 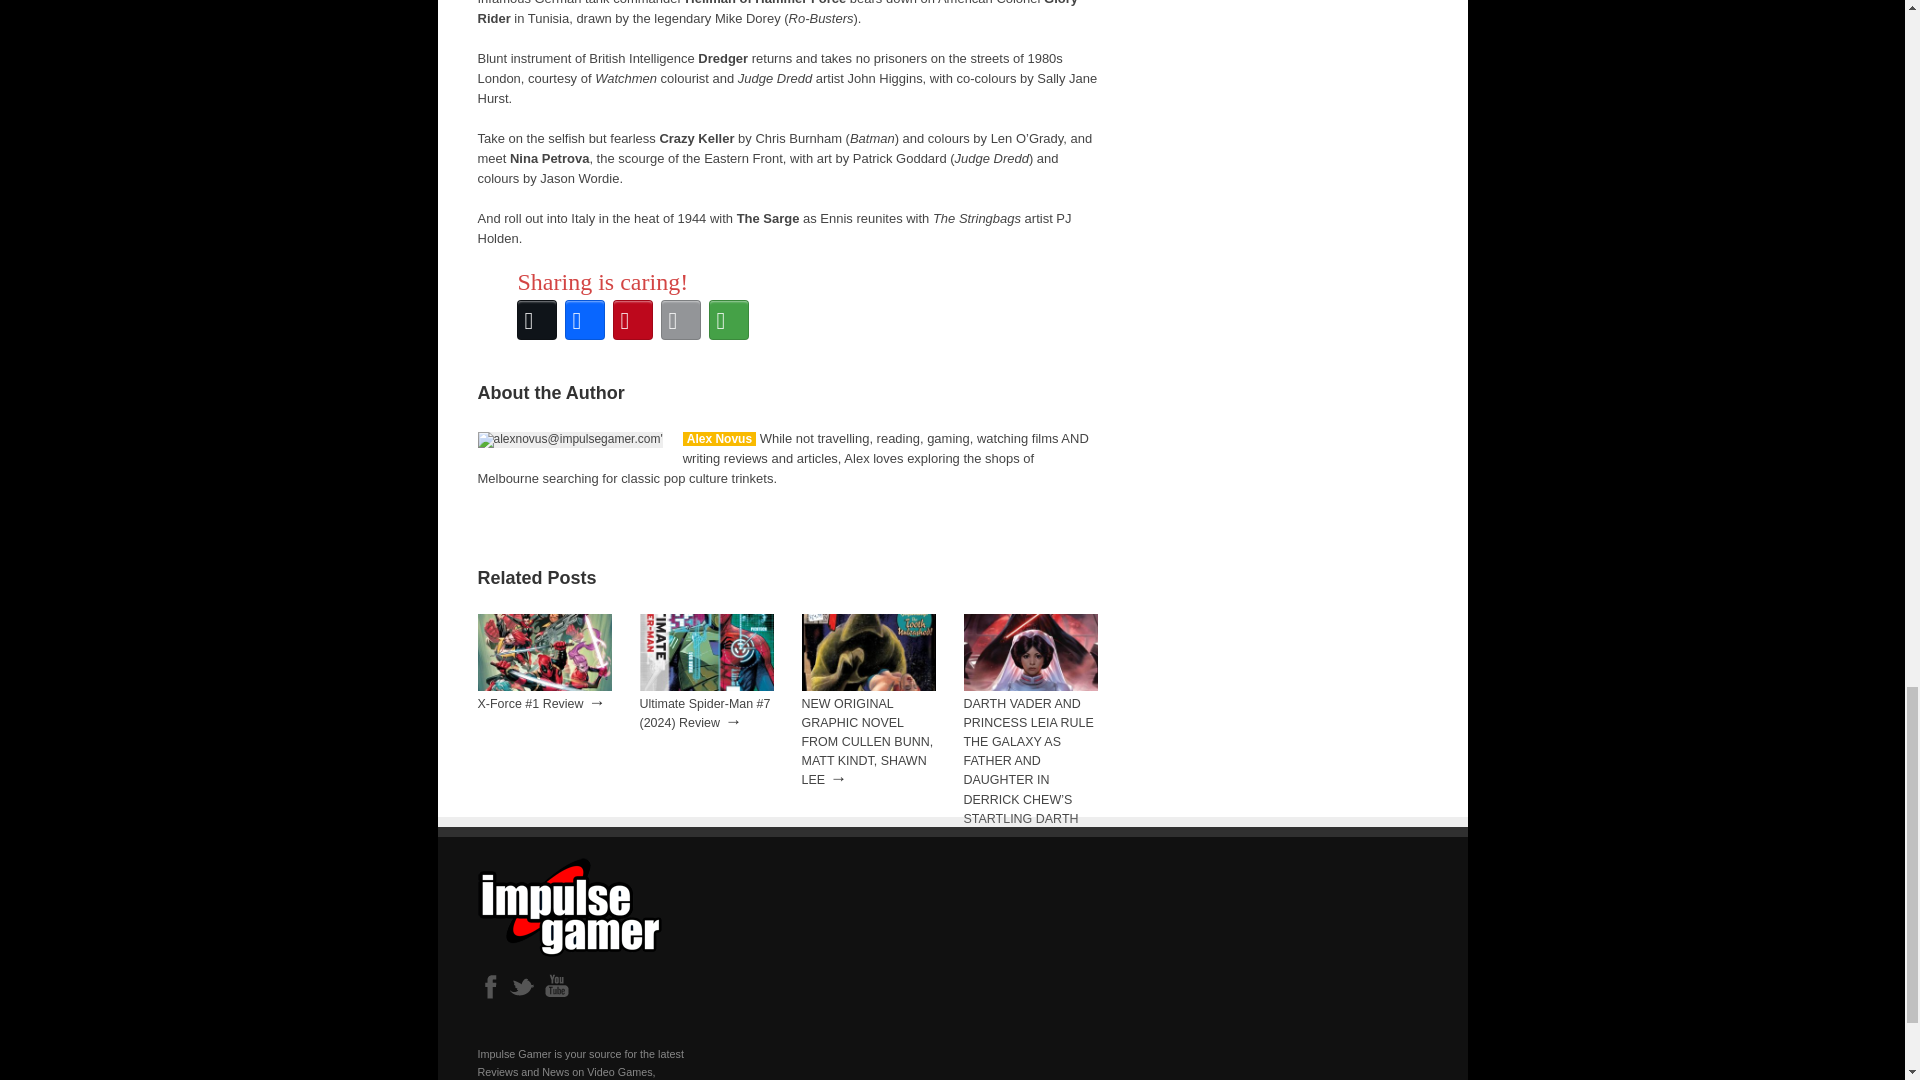 I want to click on More Options, so click(x=728, y=320).